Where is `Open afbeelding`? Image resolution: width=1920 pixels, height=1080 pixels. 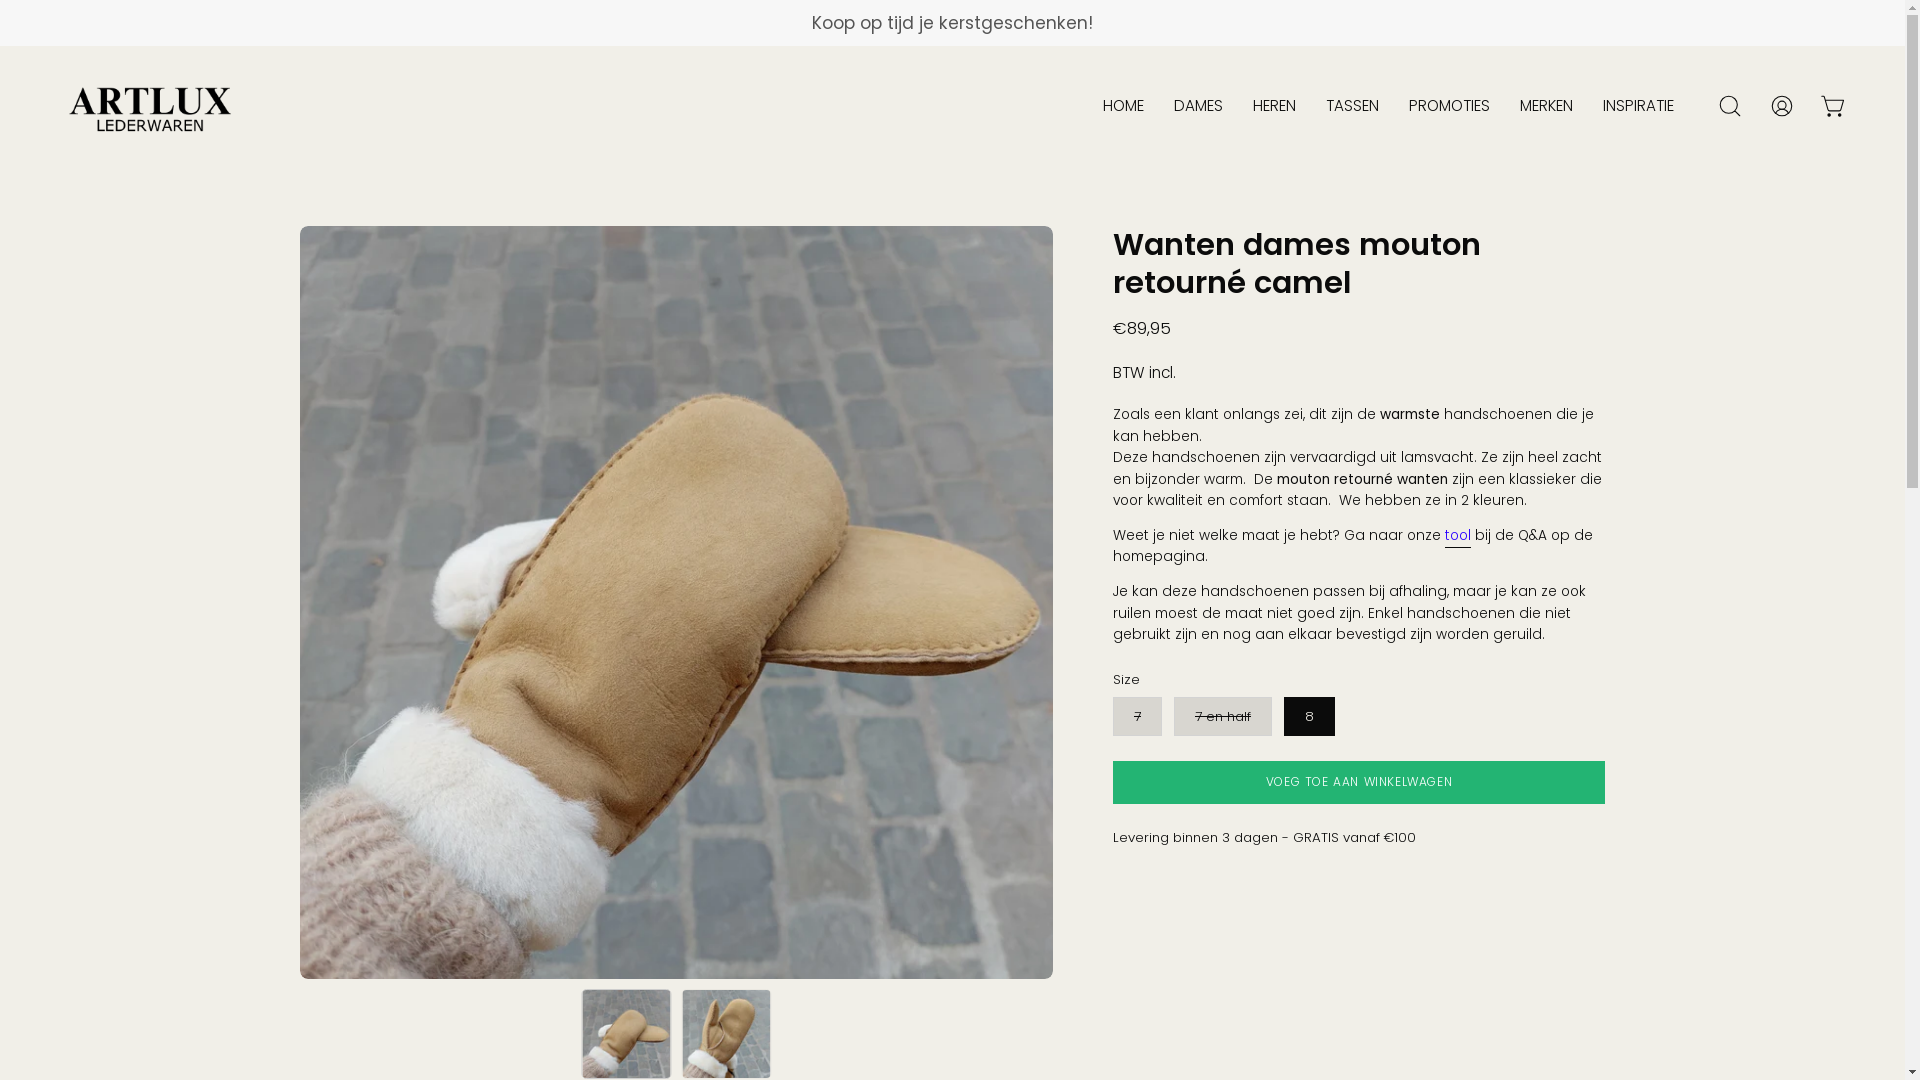
Open afbeelding is located at coordinates (676, 602).